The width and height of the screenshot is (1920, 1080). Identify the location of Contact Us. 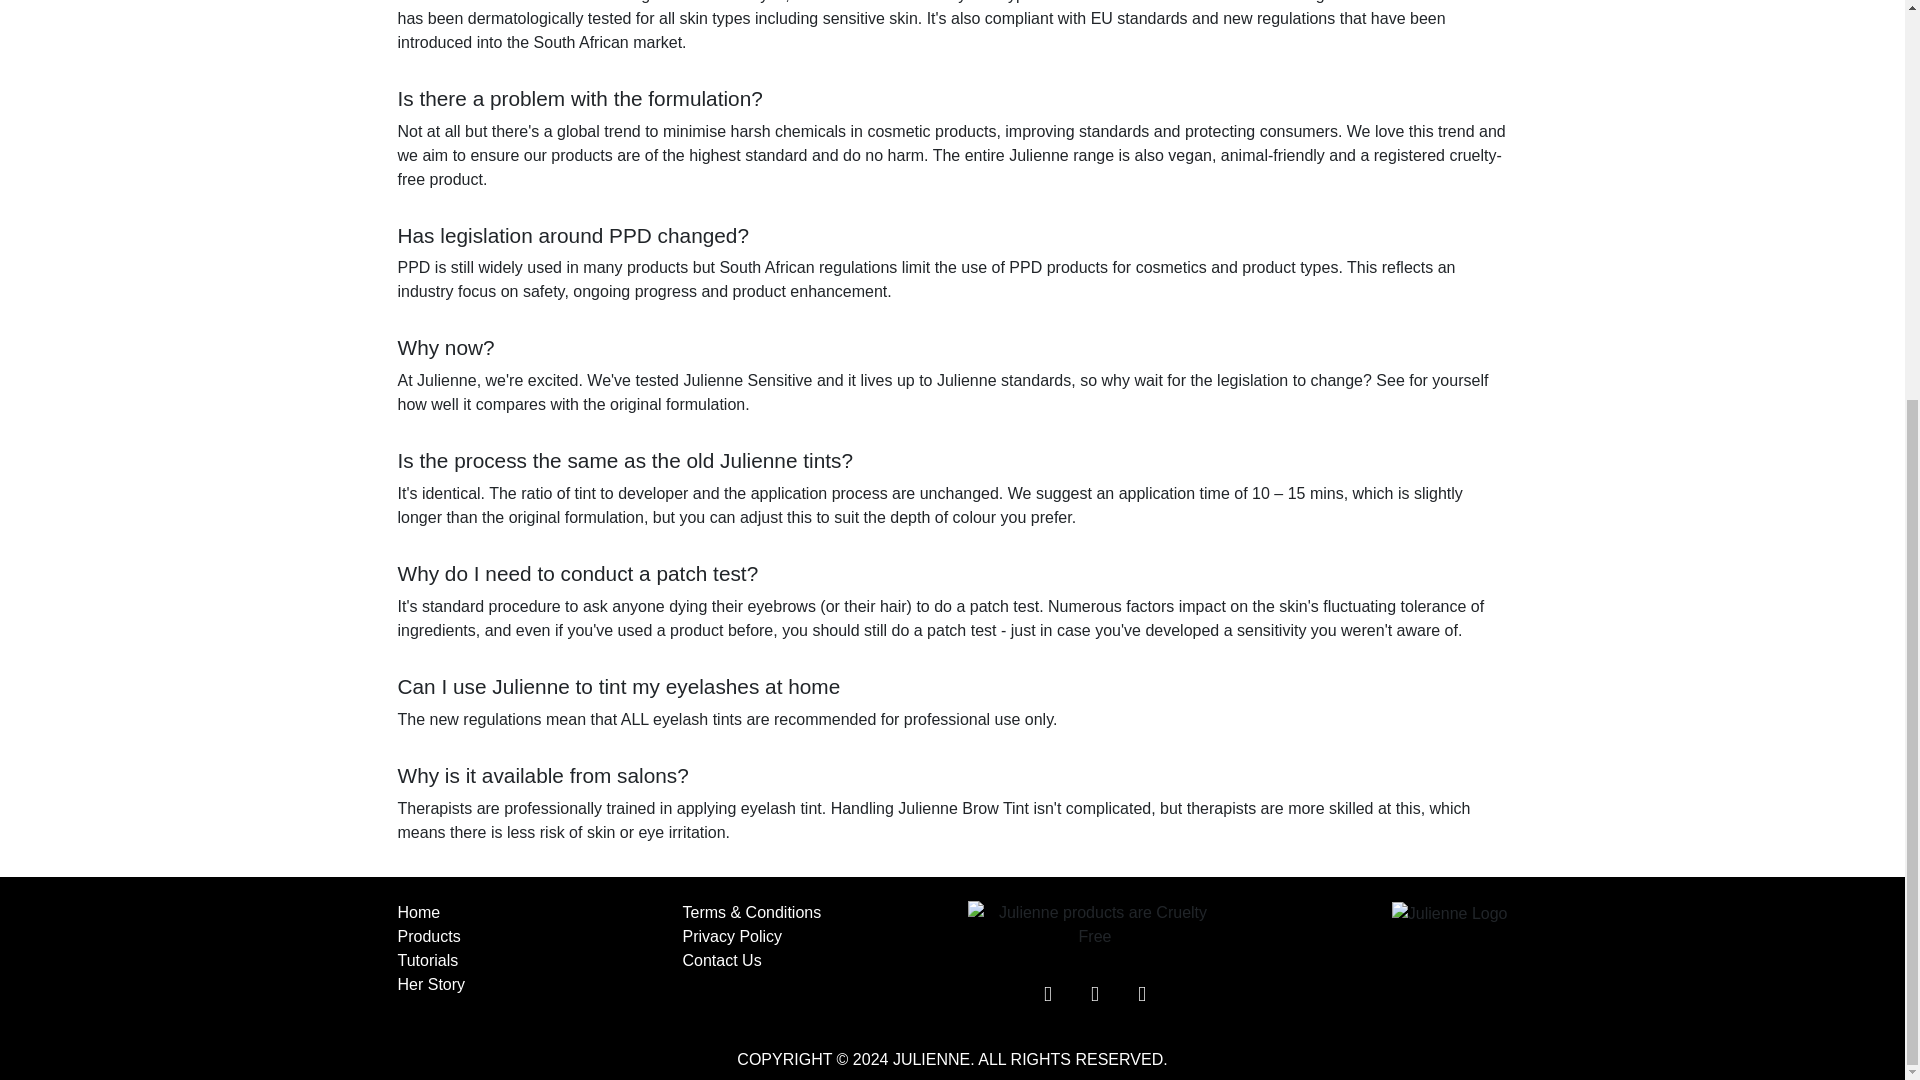
(720, 960).